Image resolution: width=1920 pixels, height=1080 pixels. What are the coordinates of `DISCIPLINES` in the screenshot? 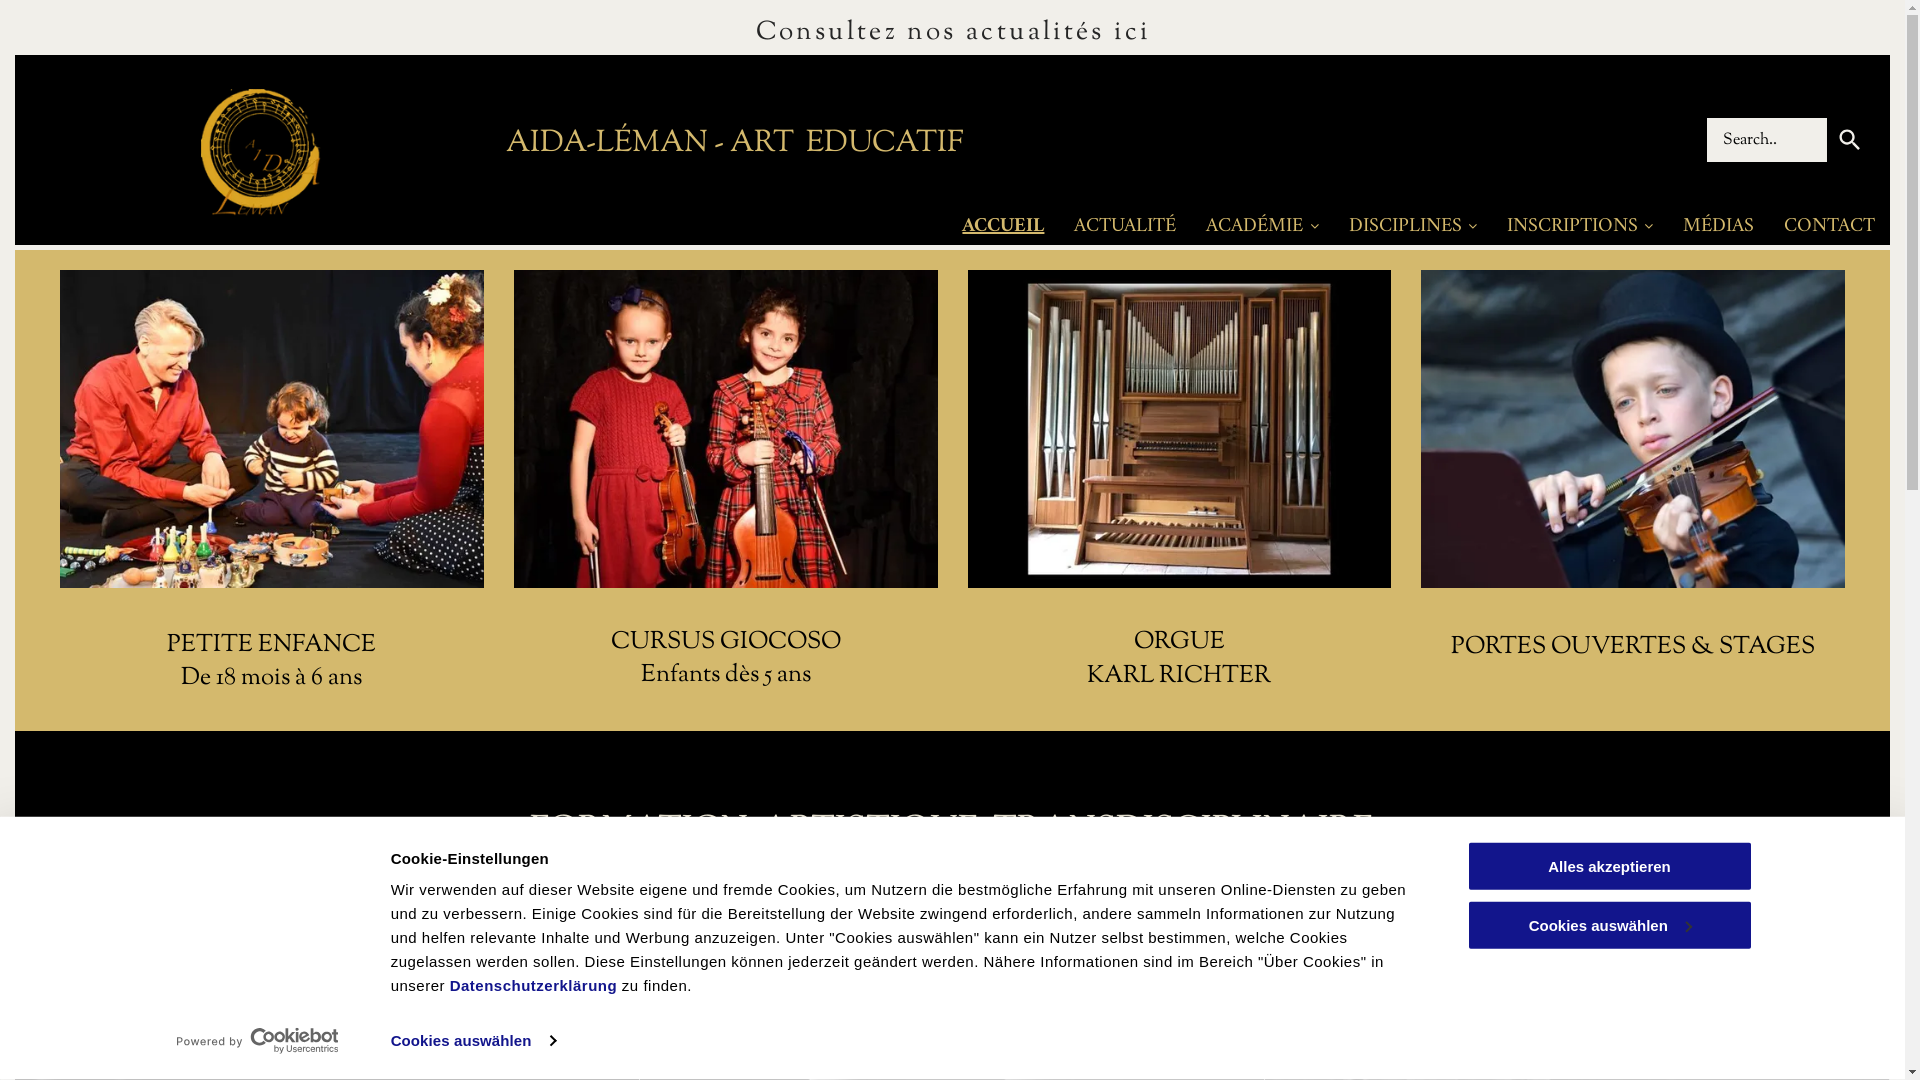 It's located at (1413, 228).